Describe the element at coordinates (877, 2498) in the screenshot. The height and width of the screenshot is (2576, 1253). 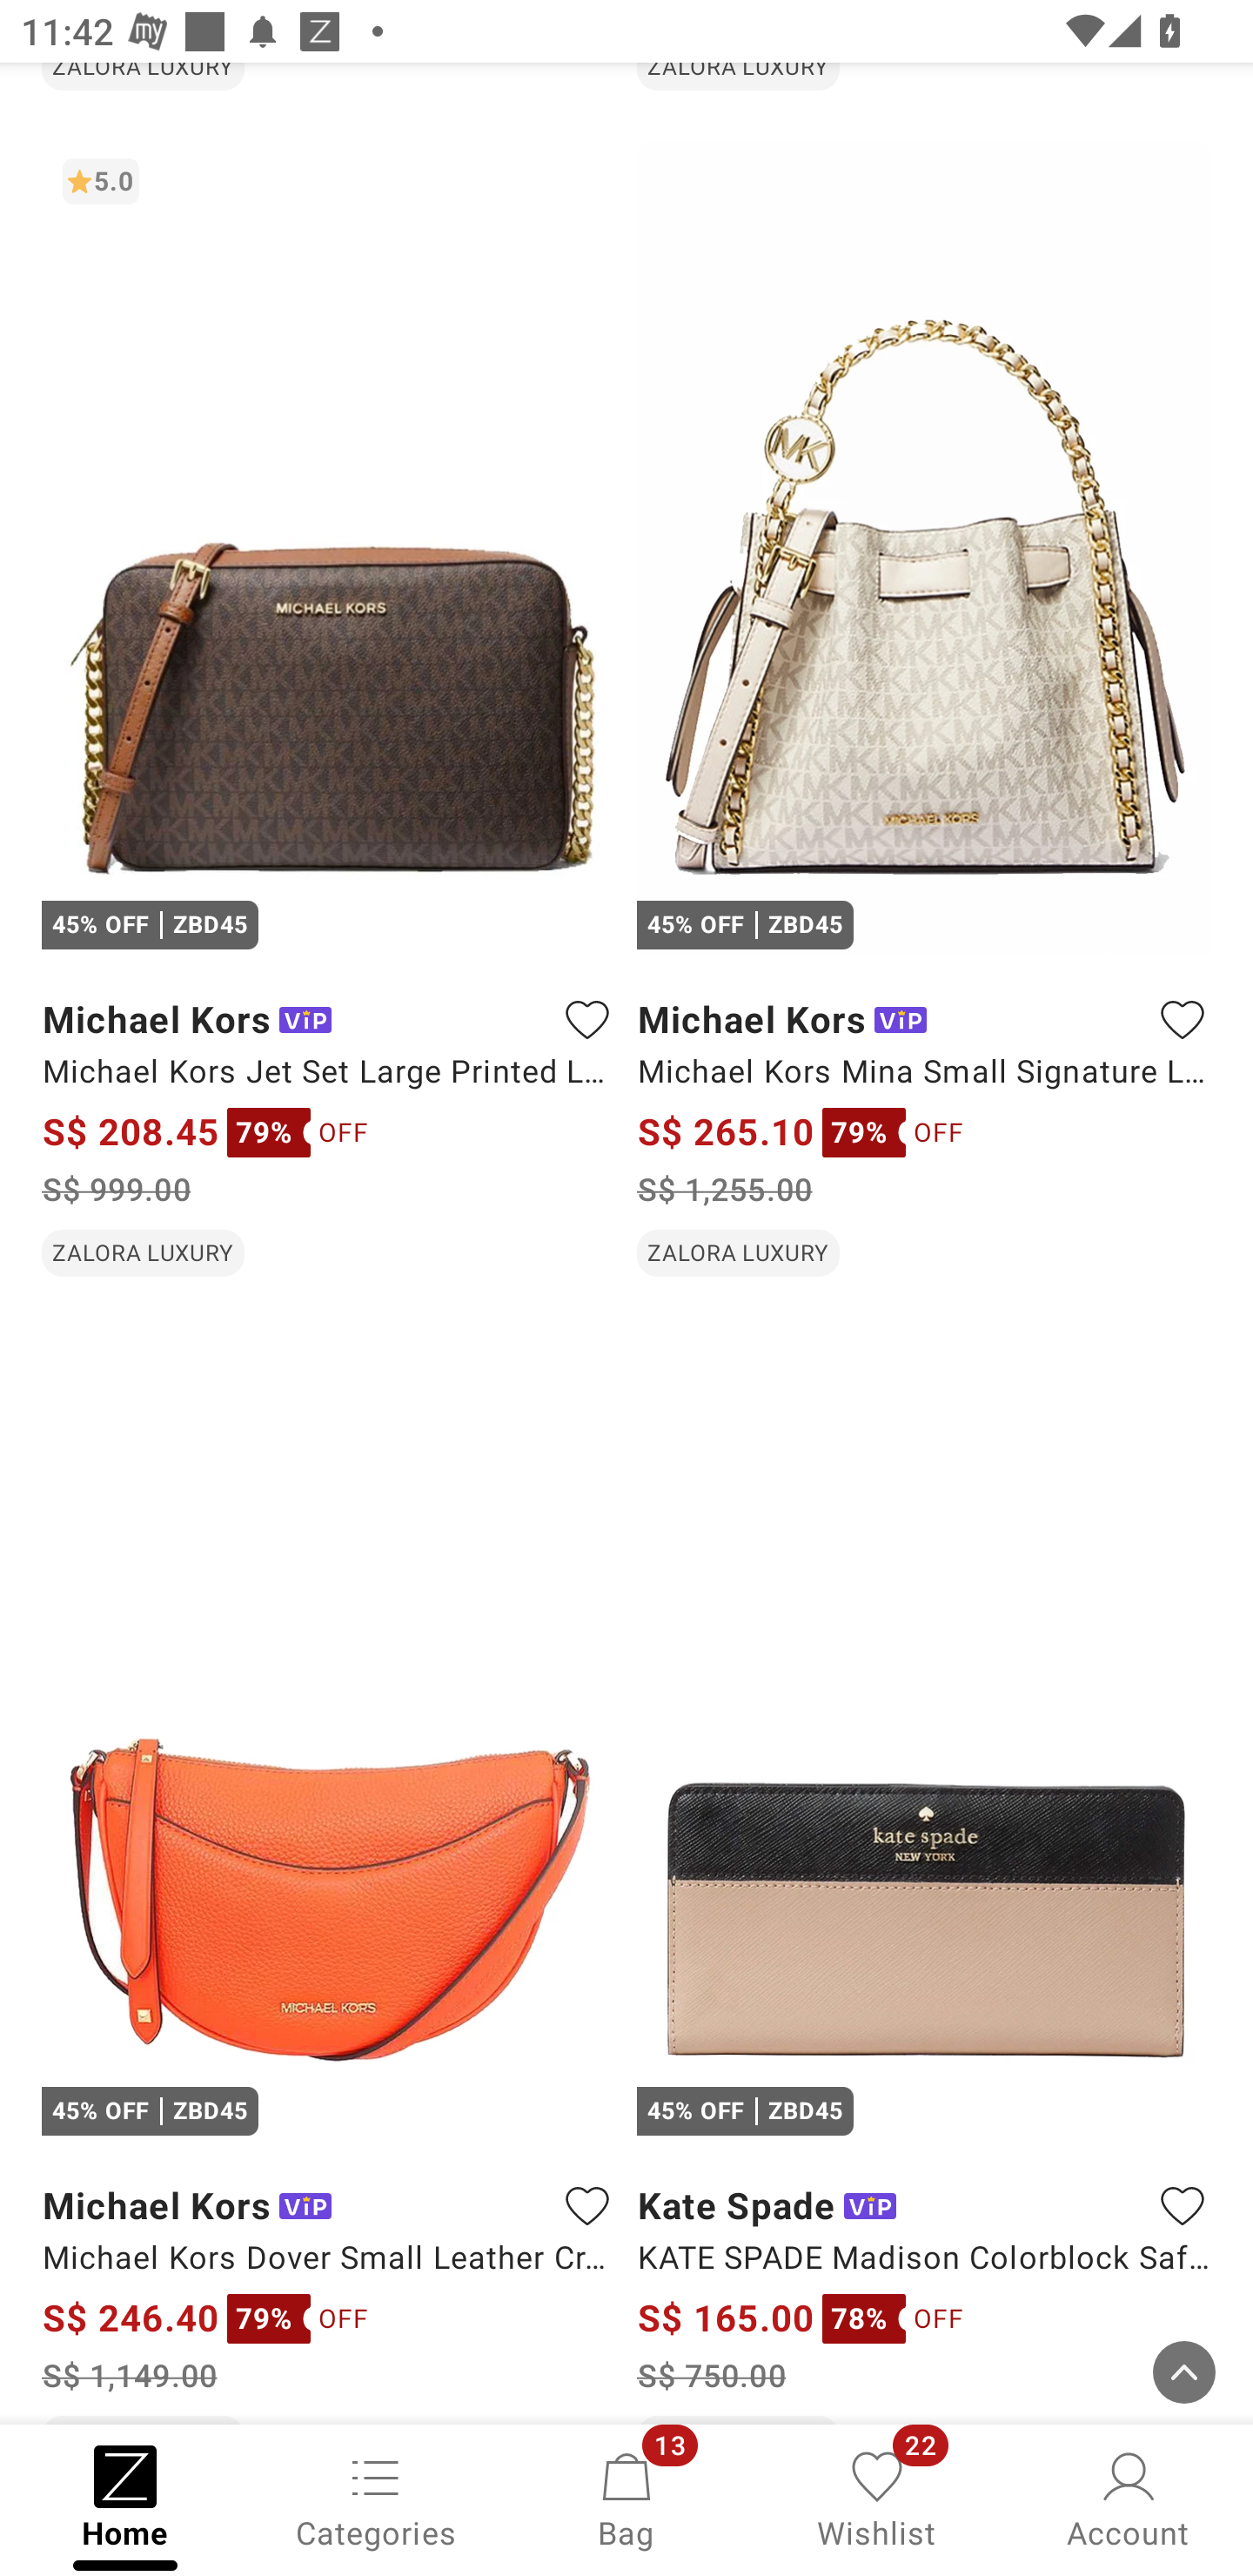
I see `Wishlist, 22 new notifications Wishlist` at that location.